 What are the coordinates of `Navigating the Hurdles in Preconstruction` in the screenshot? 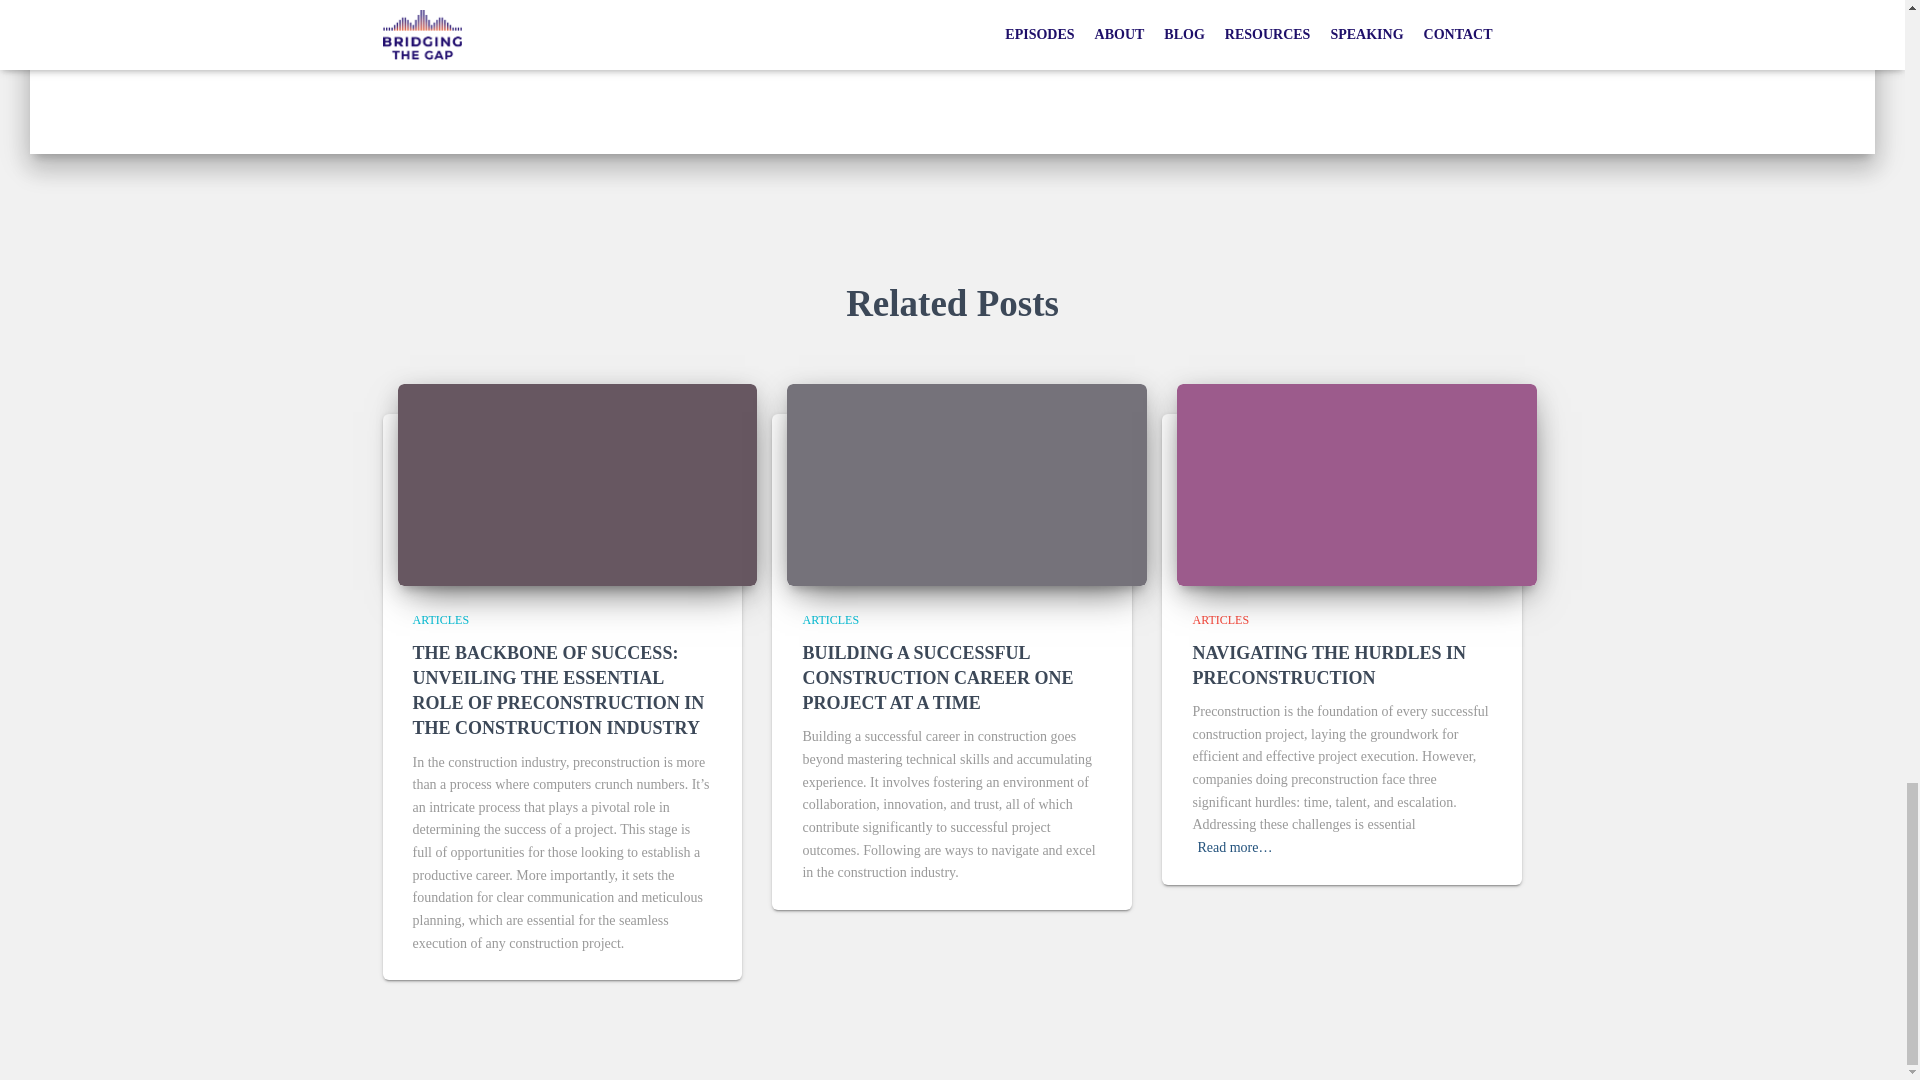 It's located at (1356, 484).